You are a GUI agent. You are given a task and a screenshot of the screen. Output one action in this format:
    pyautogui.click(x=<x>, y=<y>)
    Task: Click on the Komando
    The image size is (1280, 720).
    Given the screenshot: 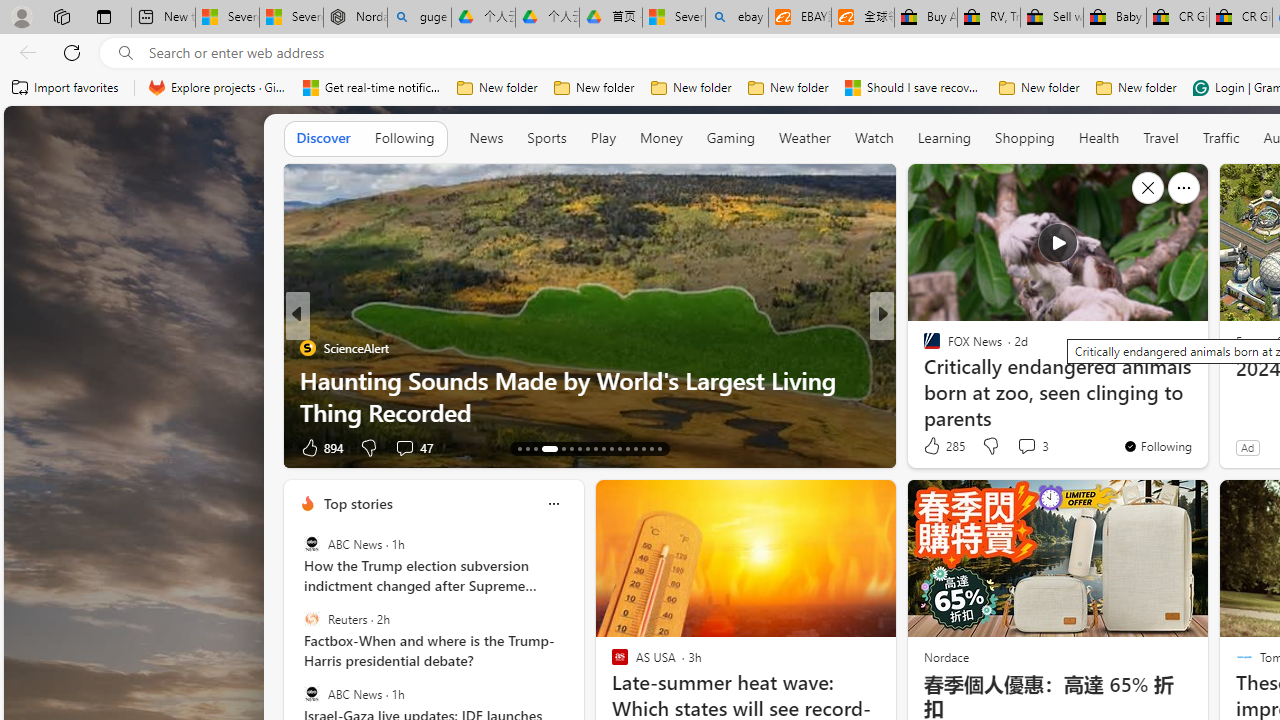 What is the action you would take?
    pyautogui.click(x=923, y=380)
    